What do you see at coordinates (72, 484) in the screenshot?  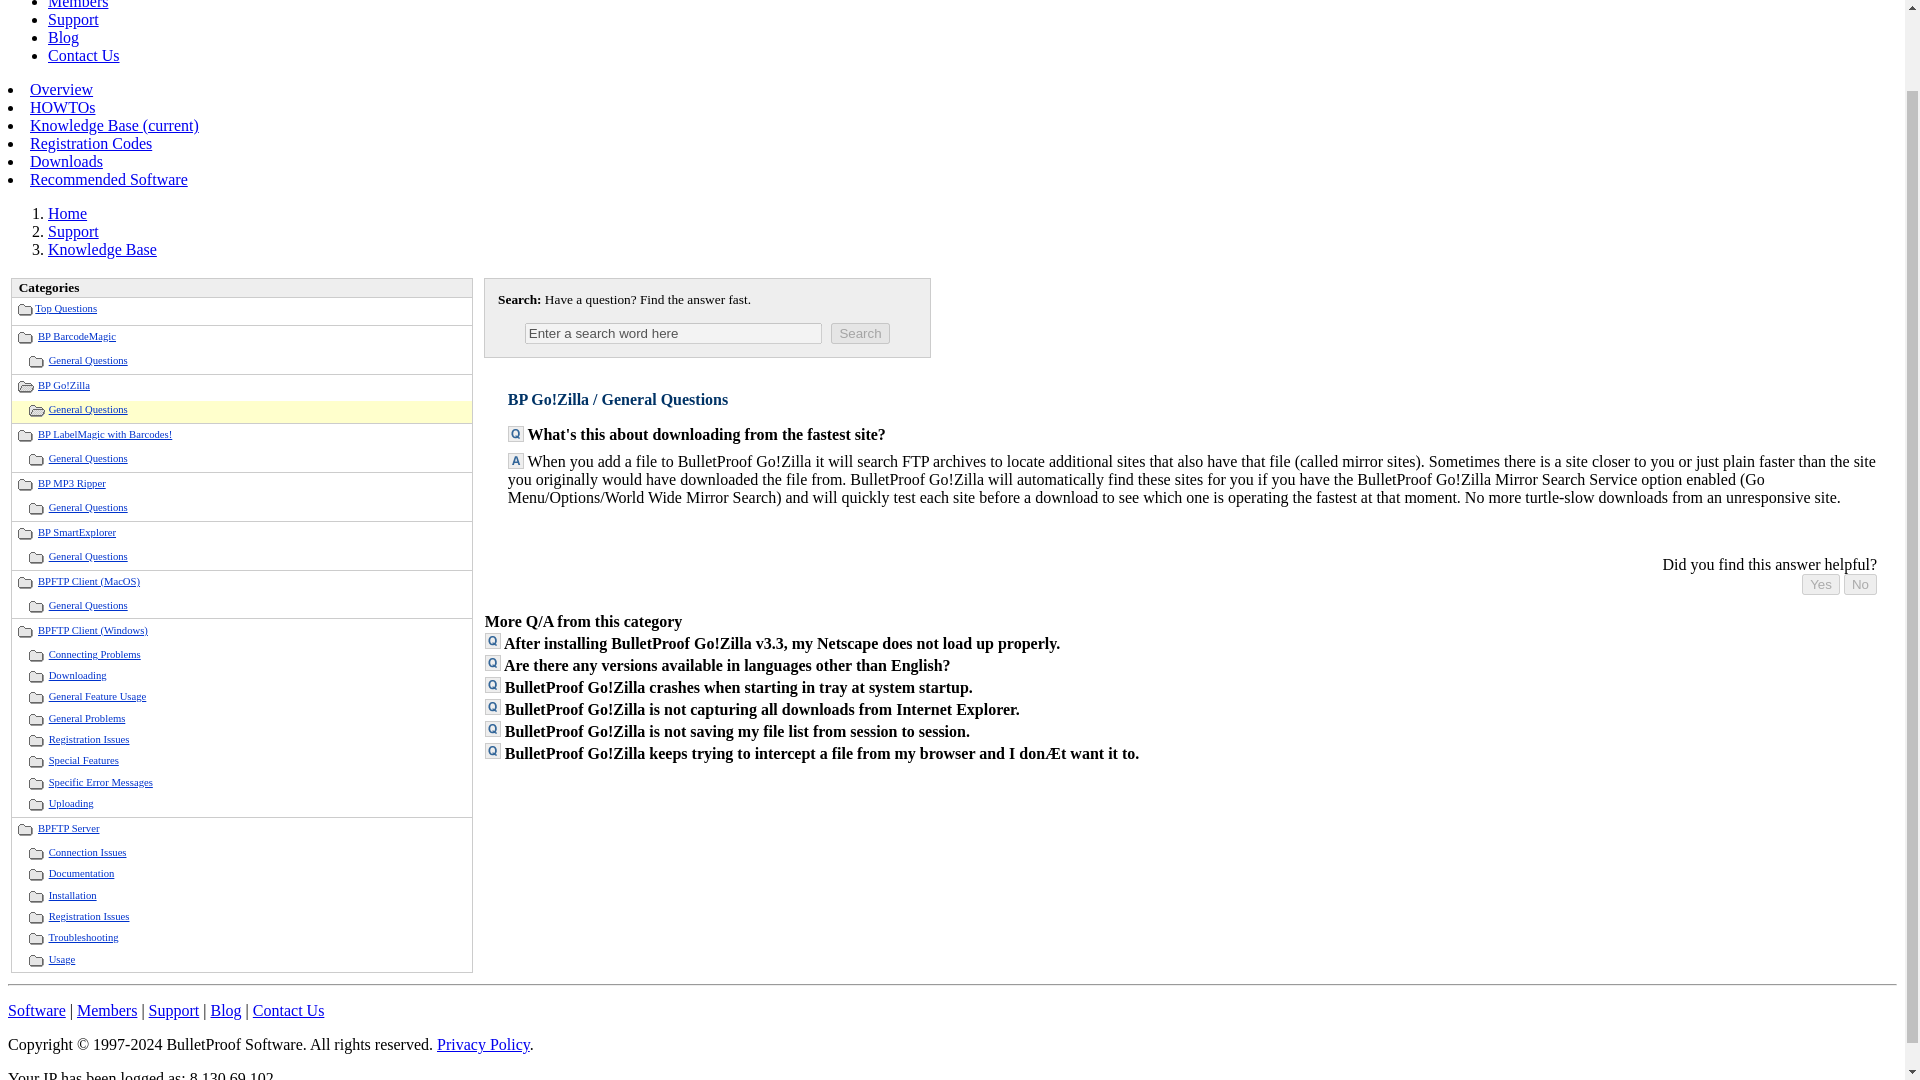 I see `BP MP3 Ripper` at bounding box center [72, 484].